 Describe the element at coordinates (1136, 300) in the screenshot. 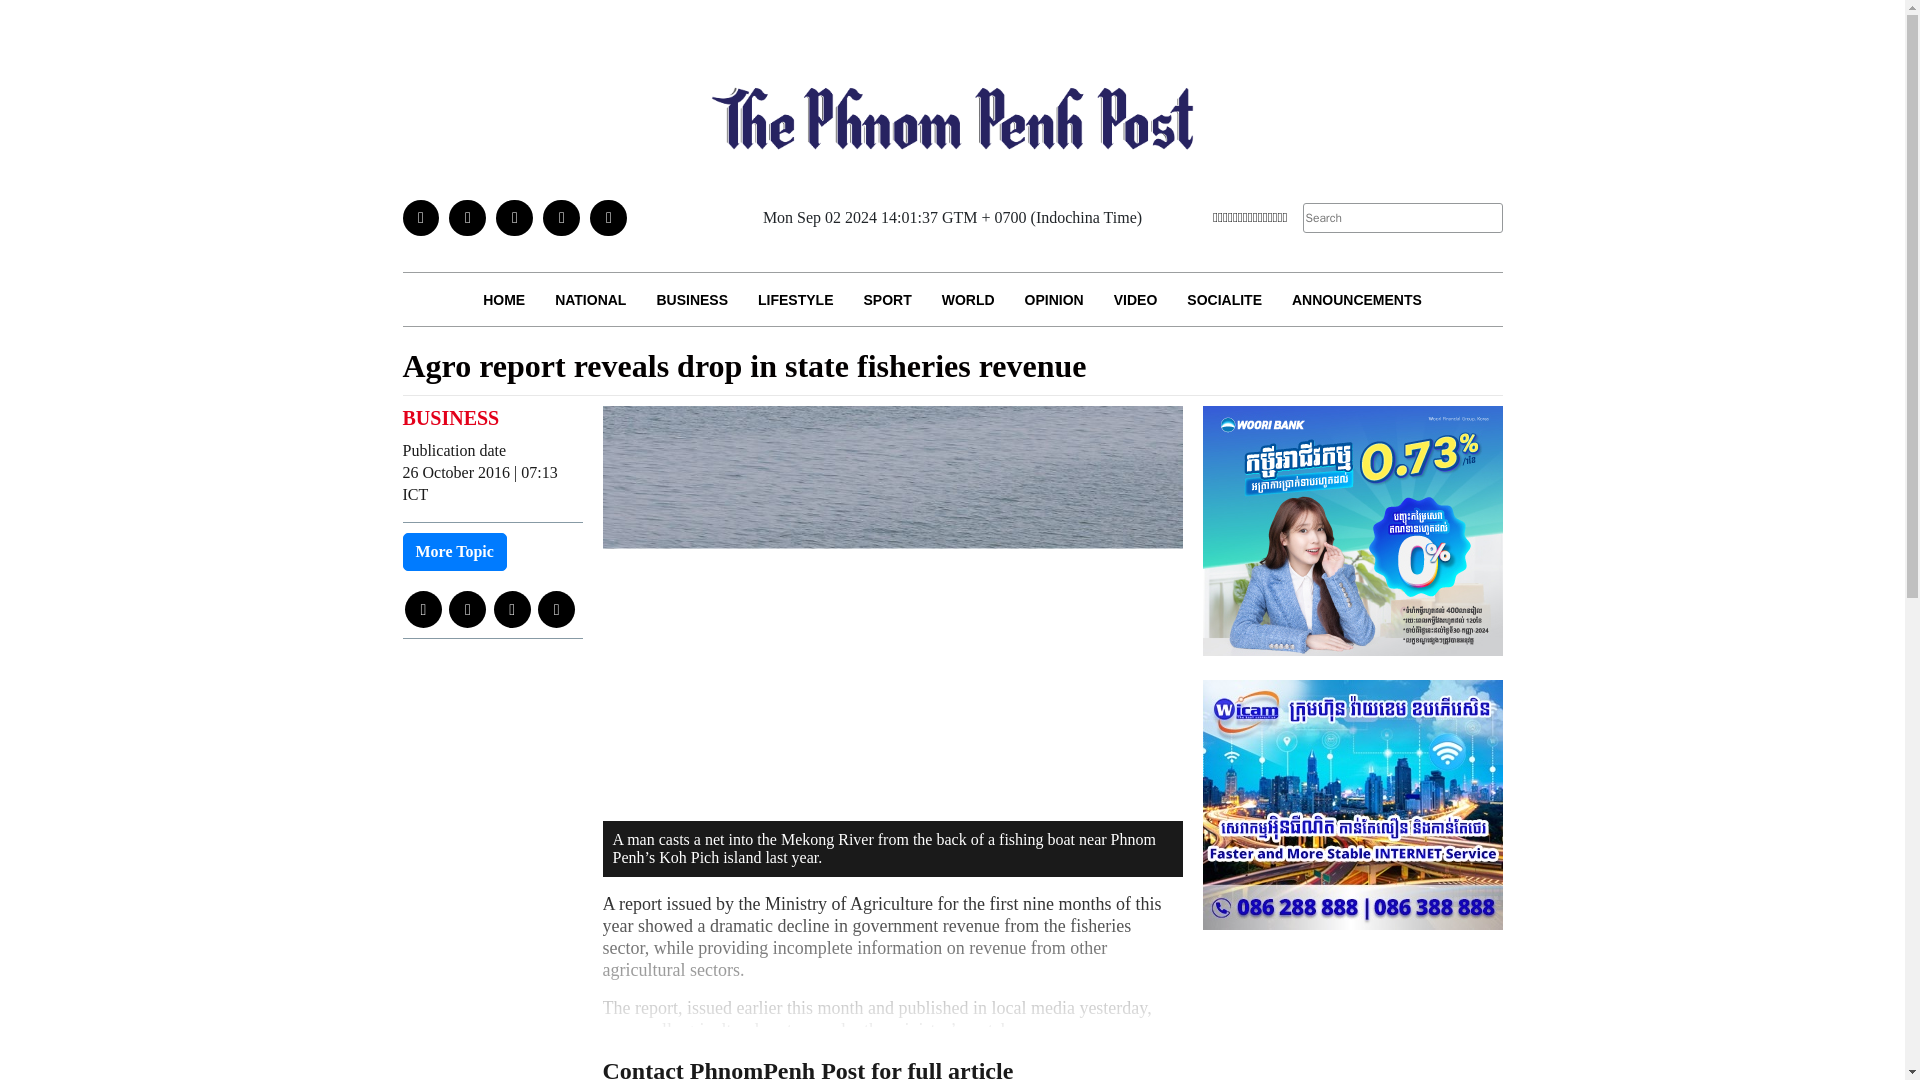

I see `VIDEO` at that location.